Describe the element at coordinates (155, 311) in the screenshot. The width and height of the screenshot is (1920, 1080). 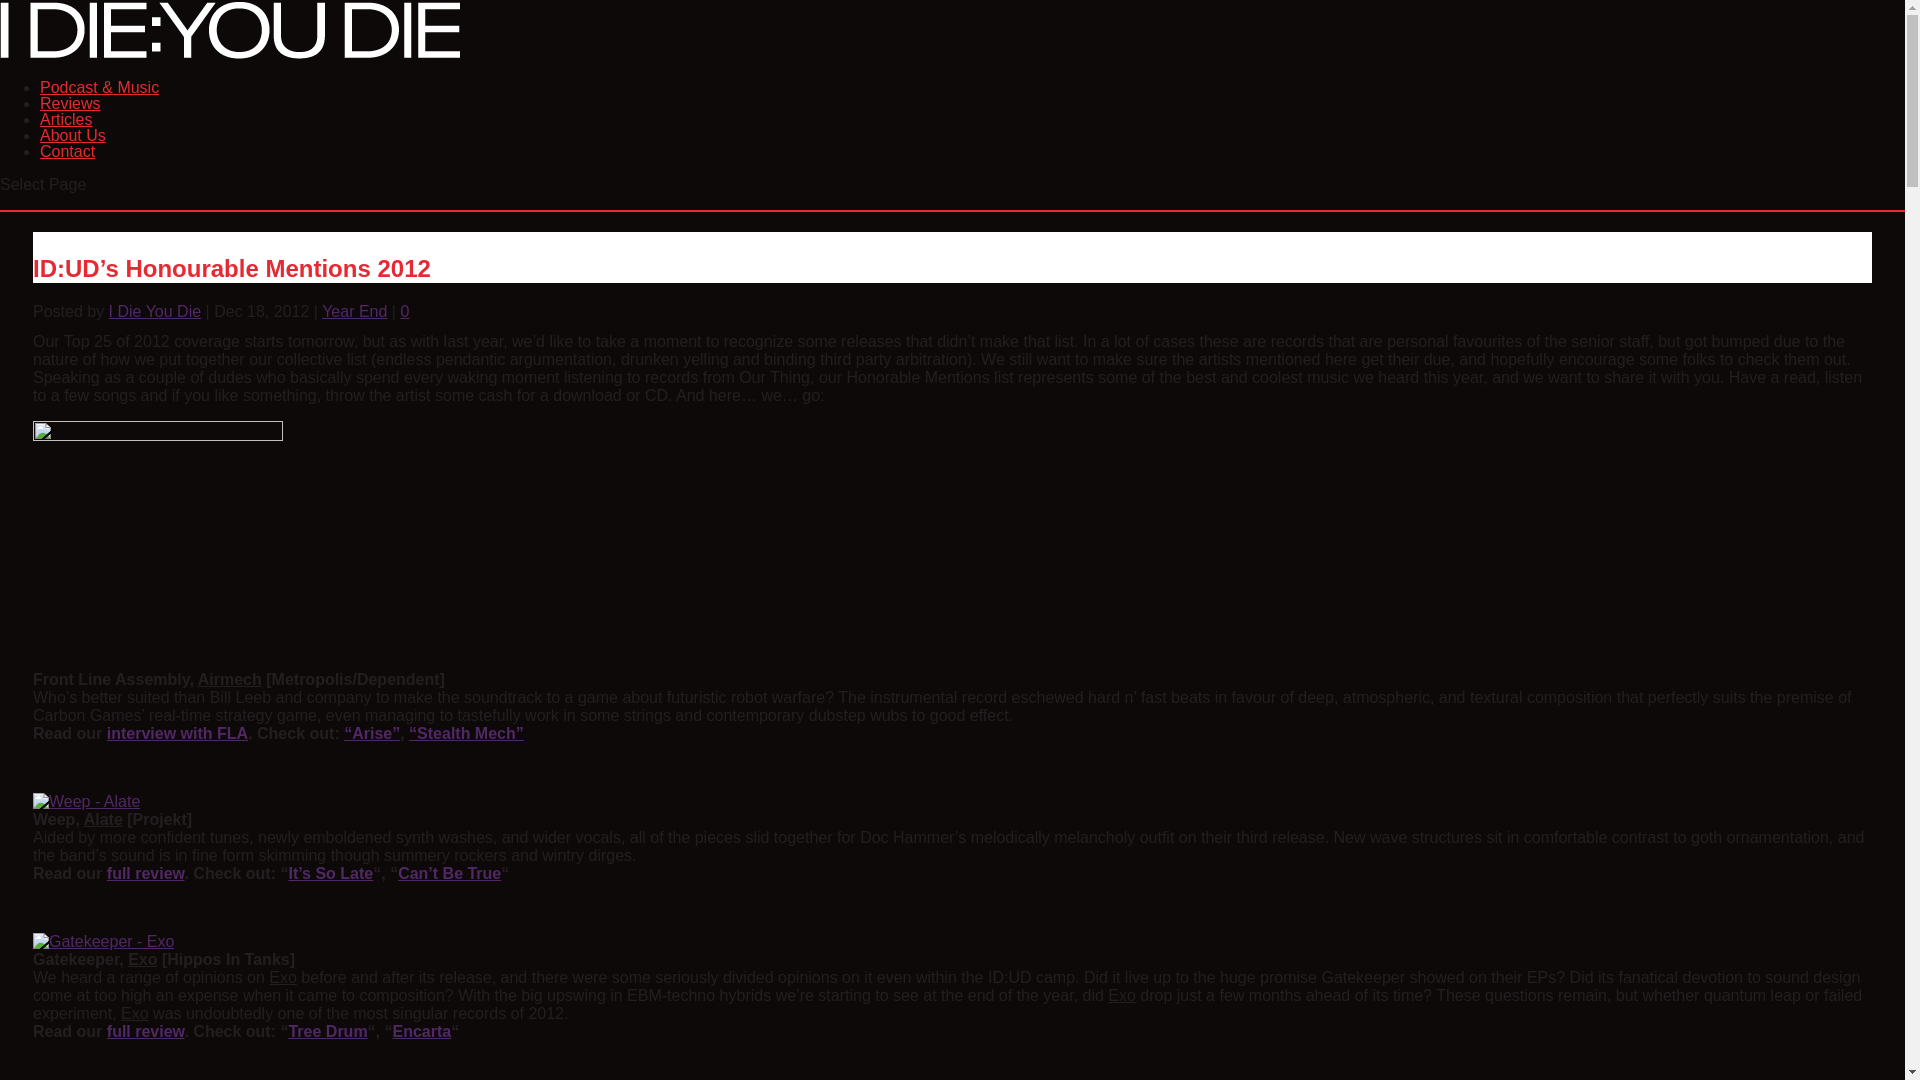
I see `I Die You Die` at that location.